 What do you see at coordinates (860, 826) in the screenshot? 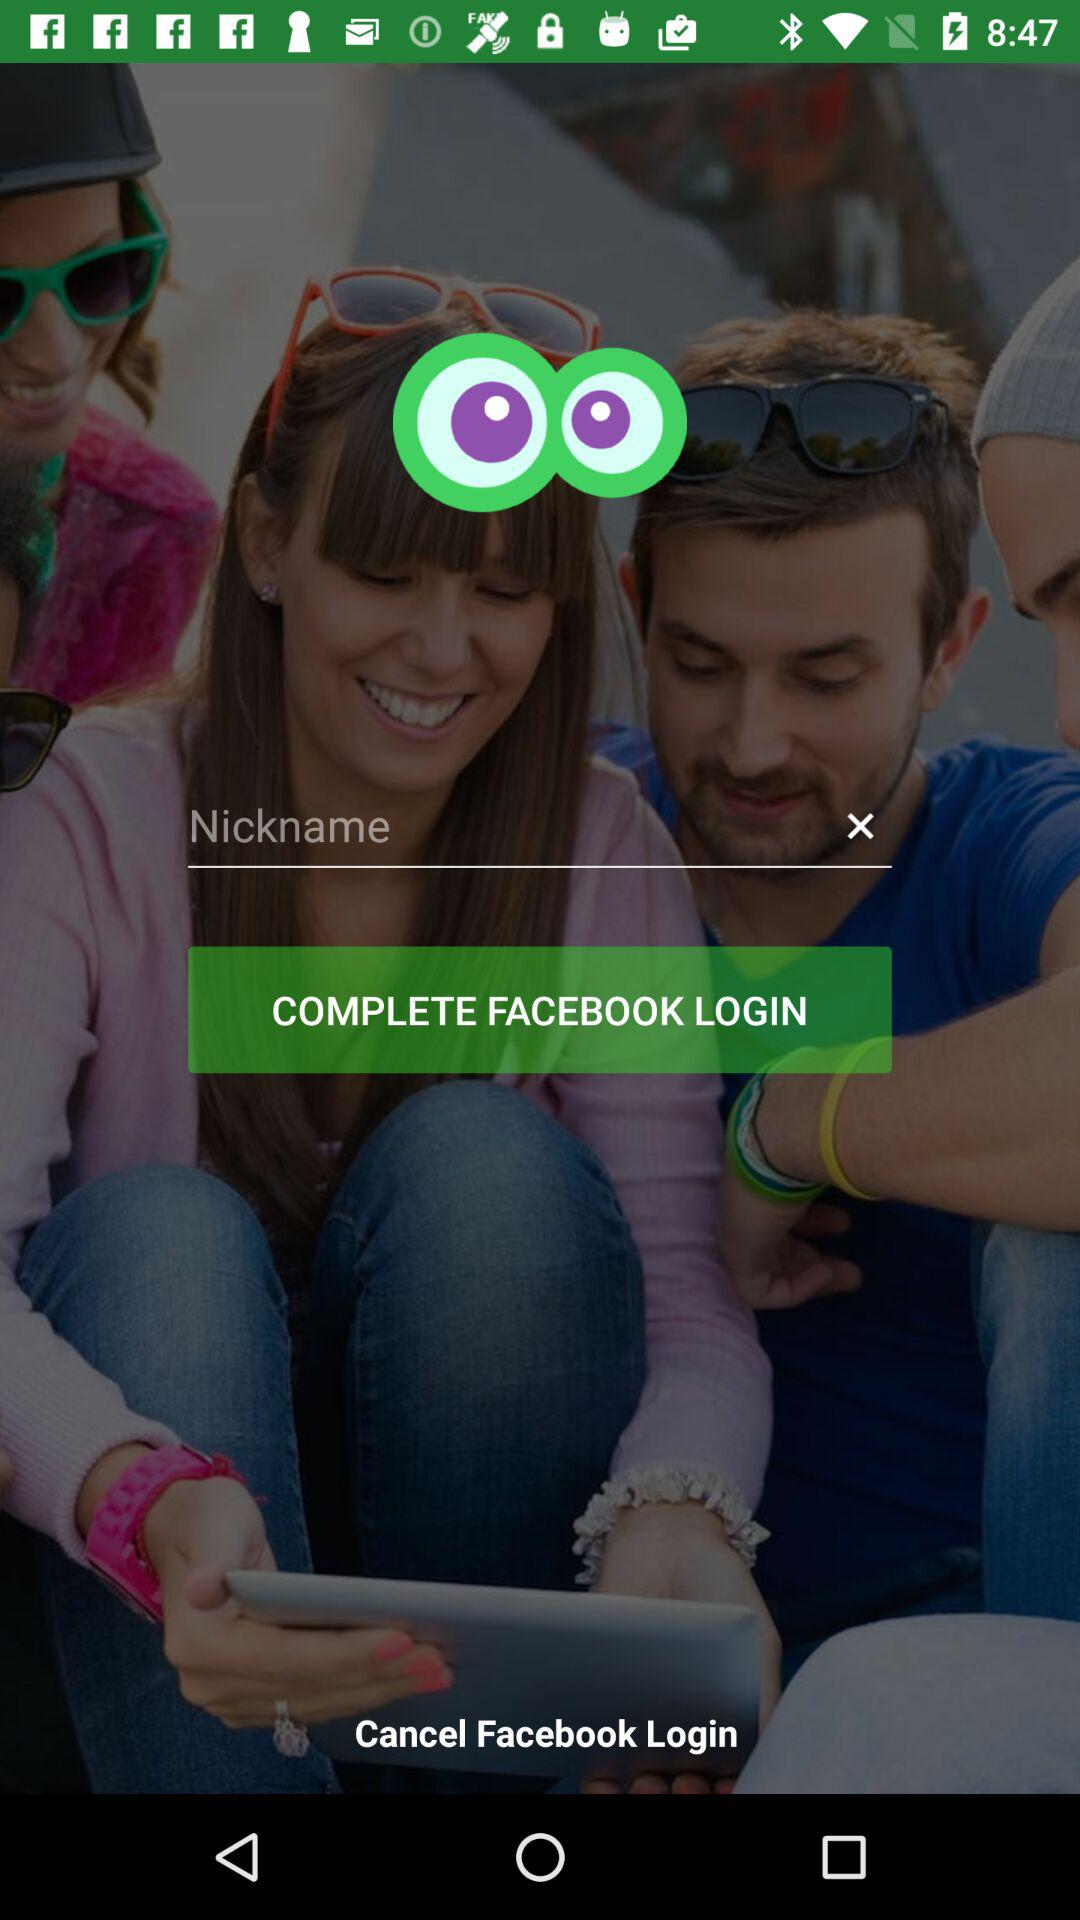
I see `clear the nickname field` at bounding box center [860, 826].